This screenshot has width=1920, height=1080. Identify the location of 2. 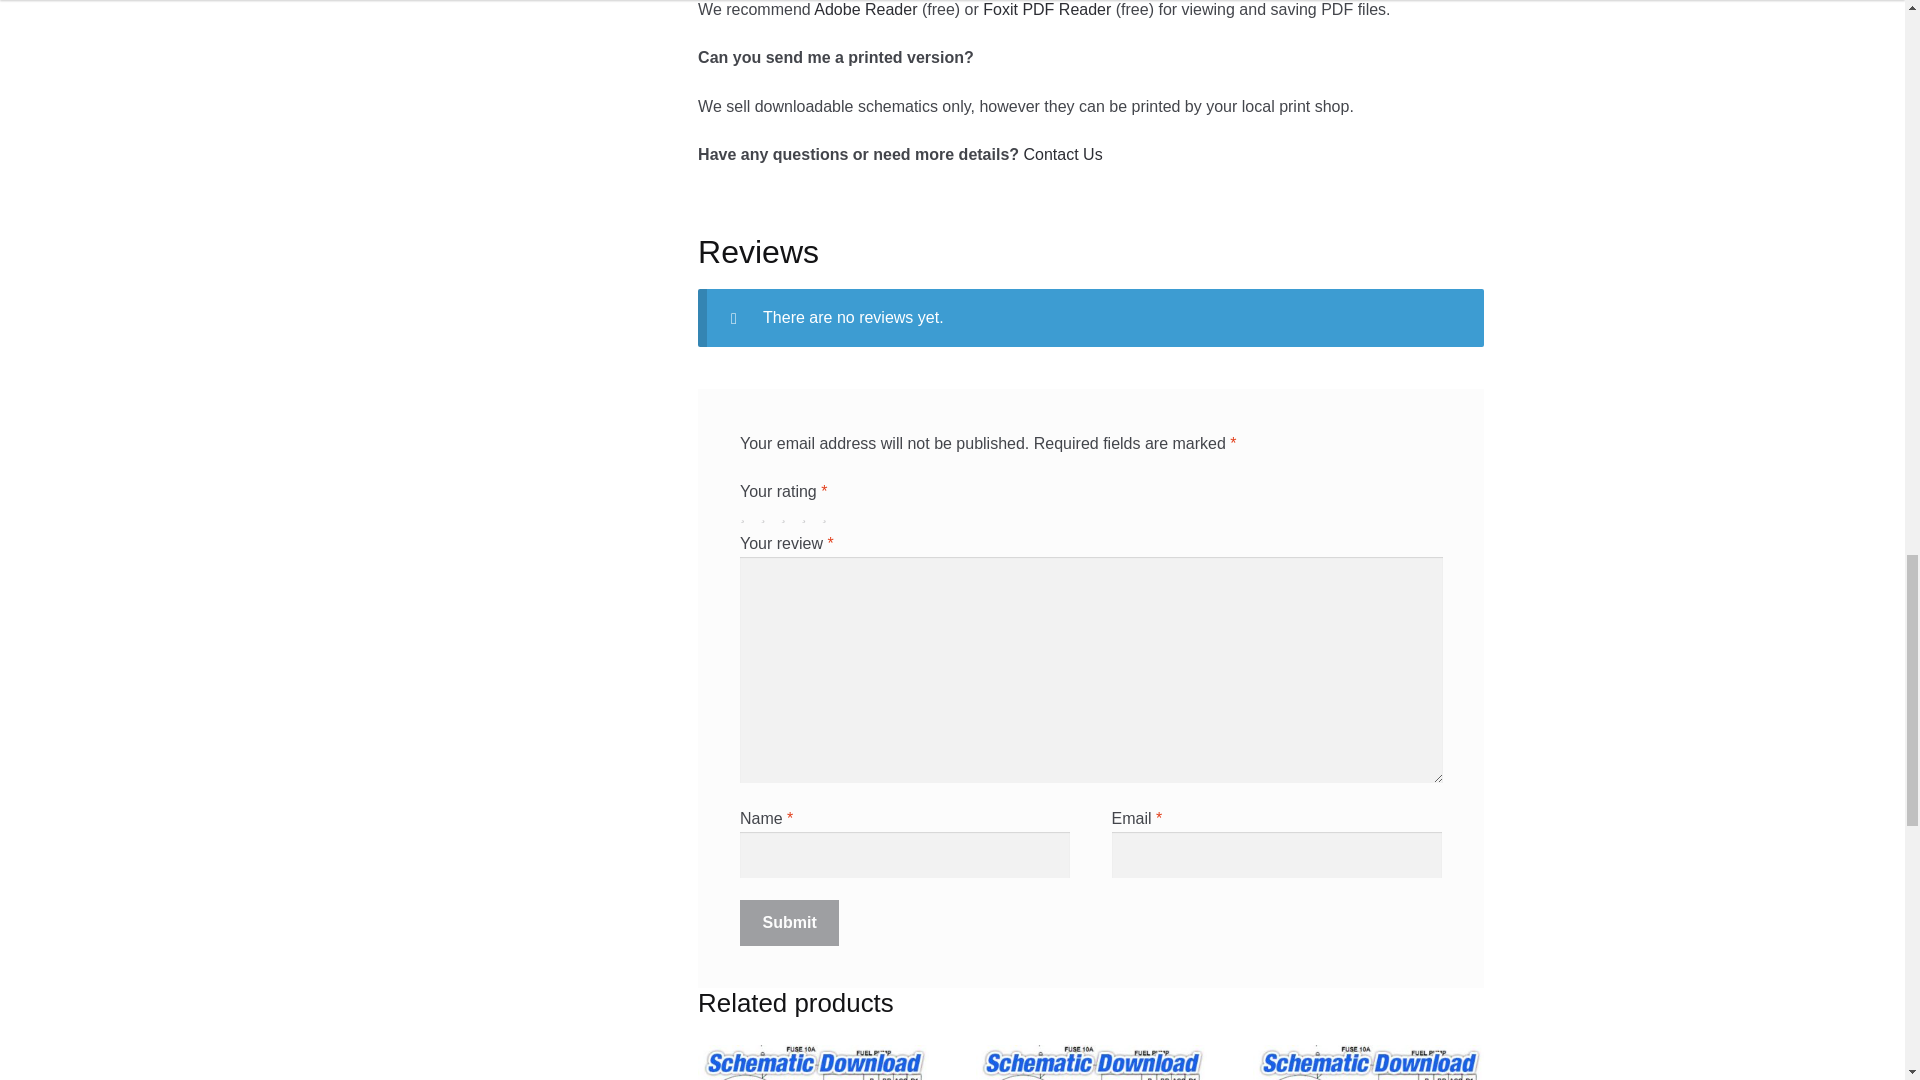
(768, 514).